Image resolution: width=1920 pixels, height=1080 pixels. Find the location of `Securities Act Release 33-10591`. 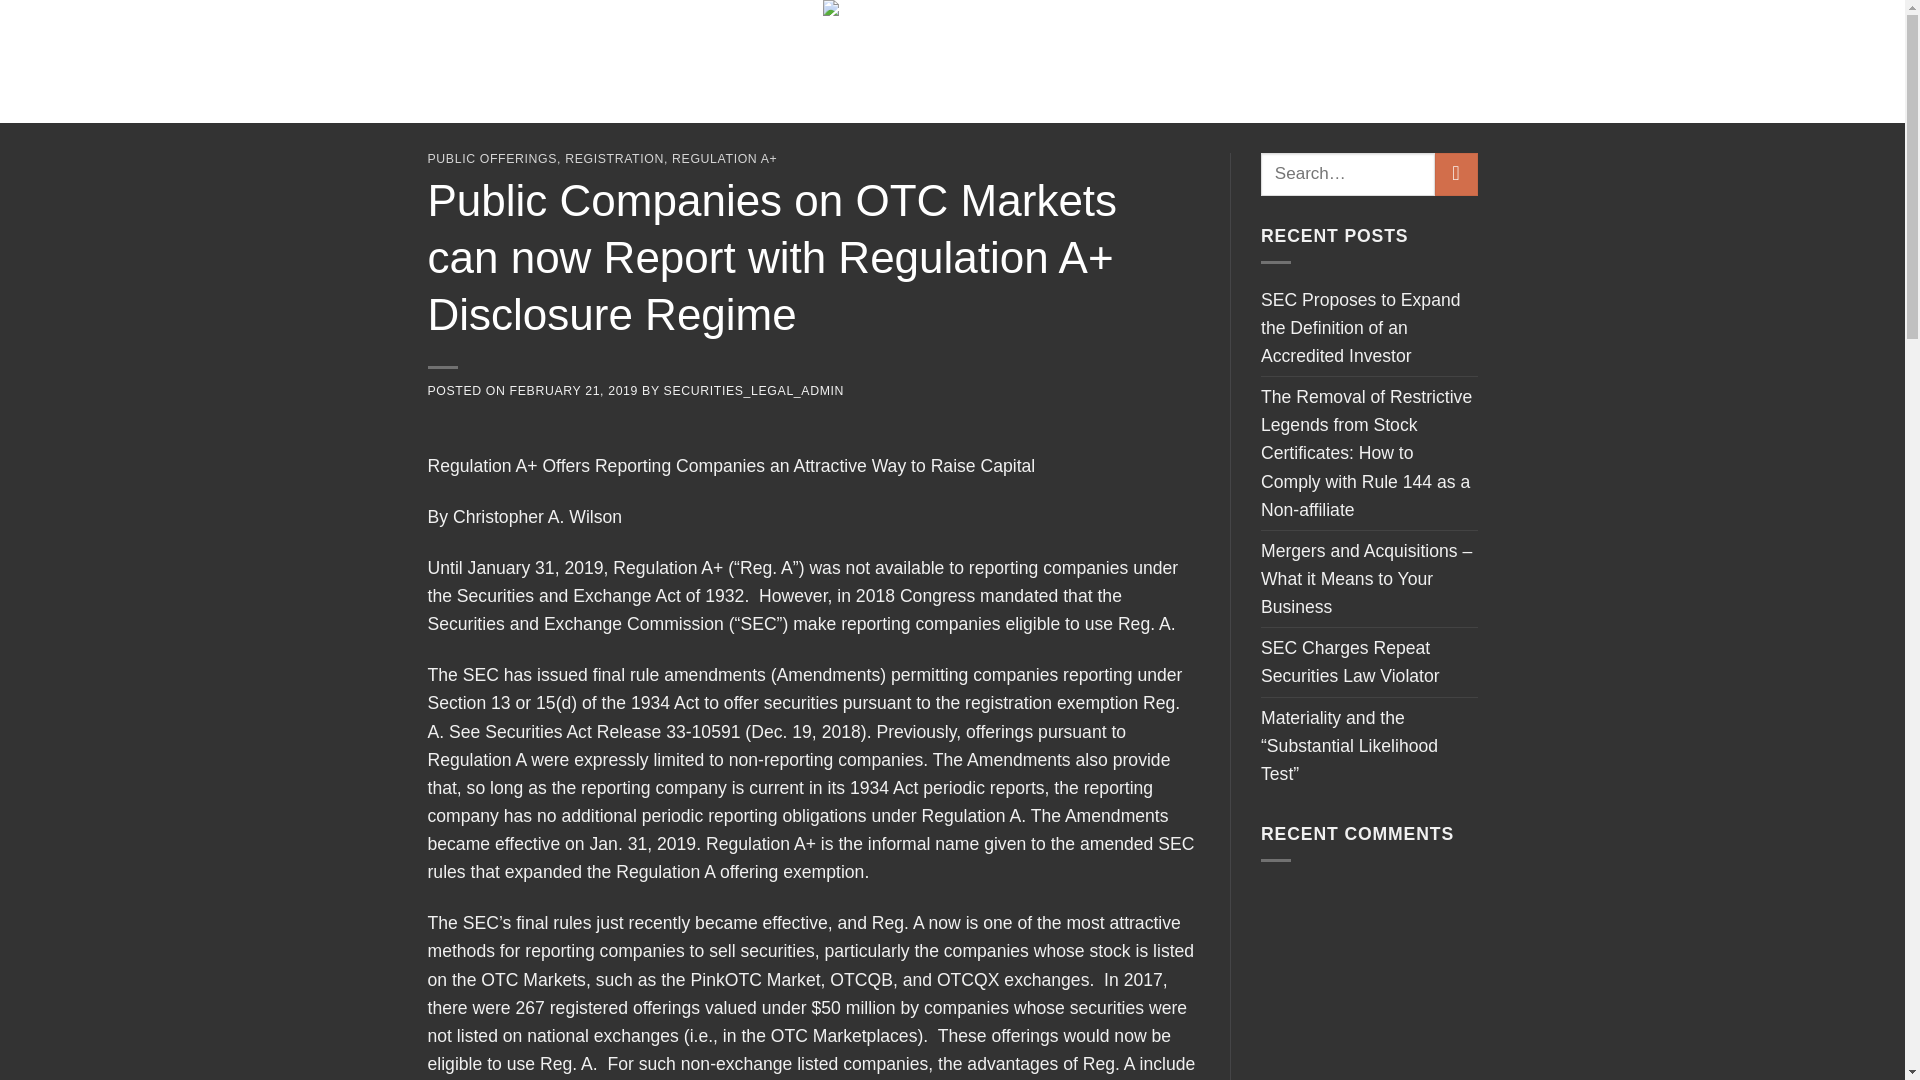

Securities Act Release 33-10591 is located at coordinates (612, 732).